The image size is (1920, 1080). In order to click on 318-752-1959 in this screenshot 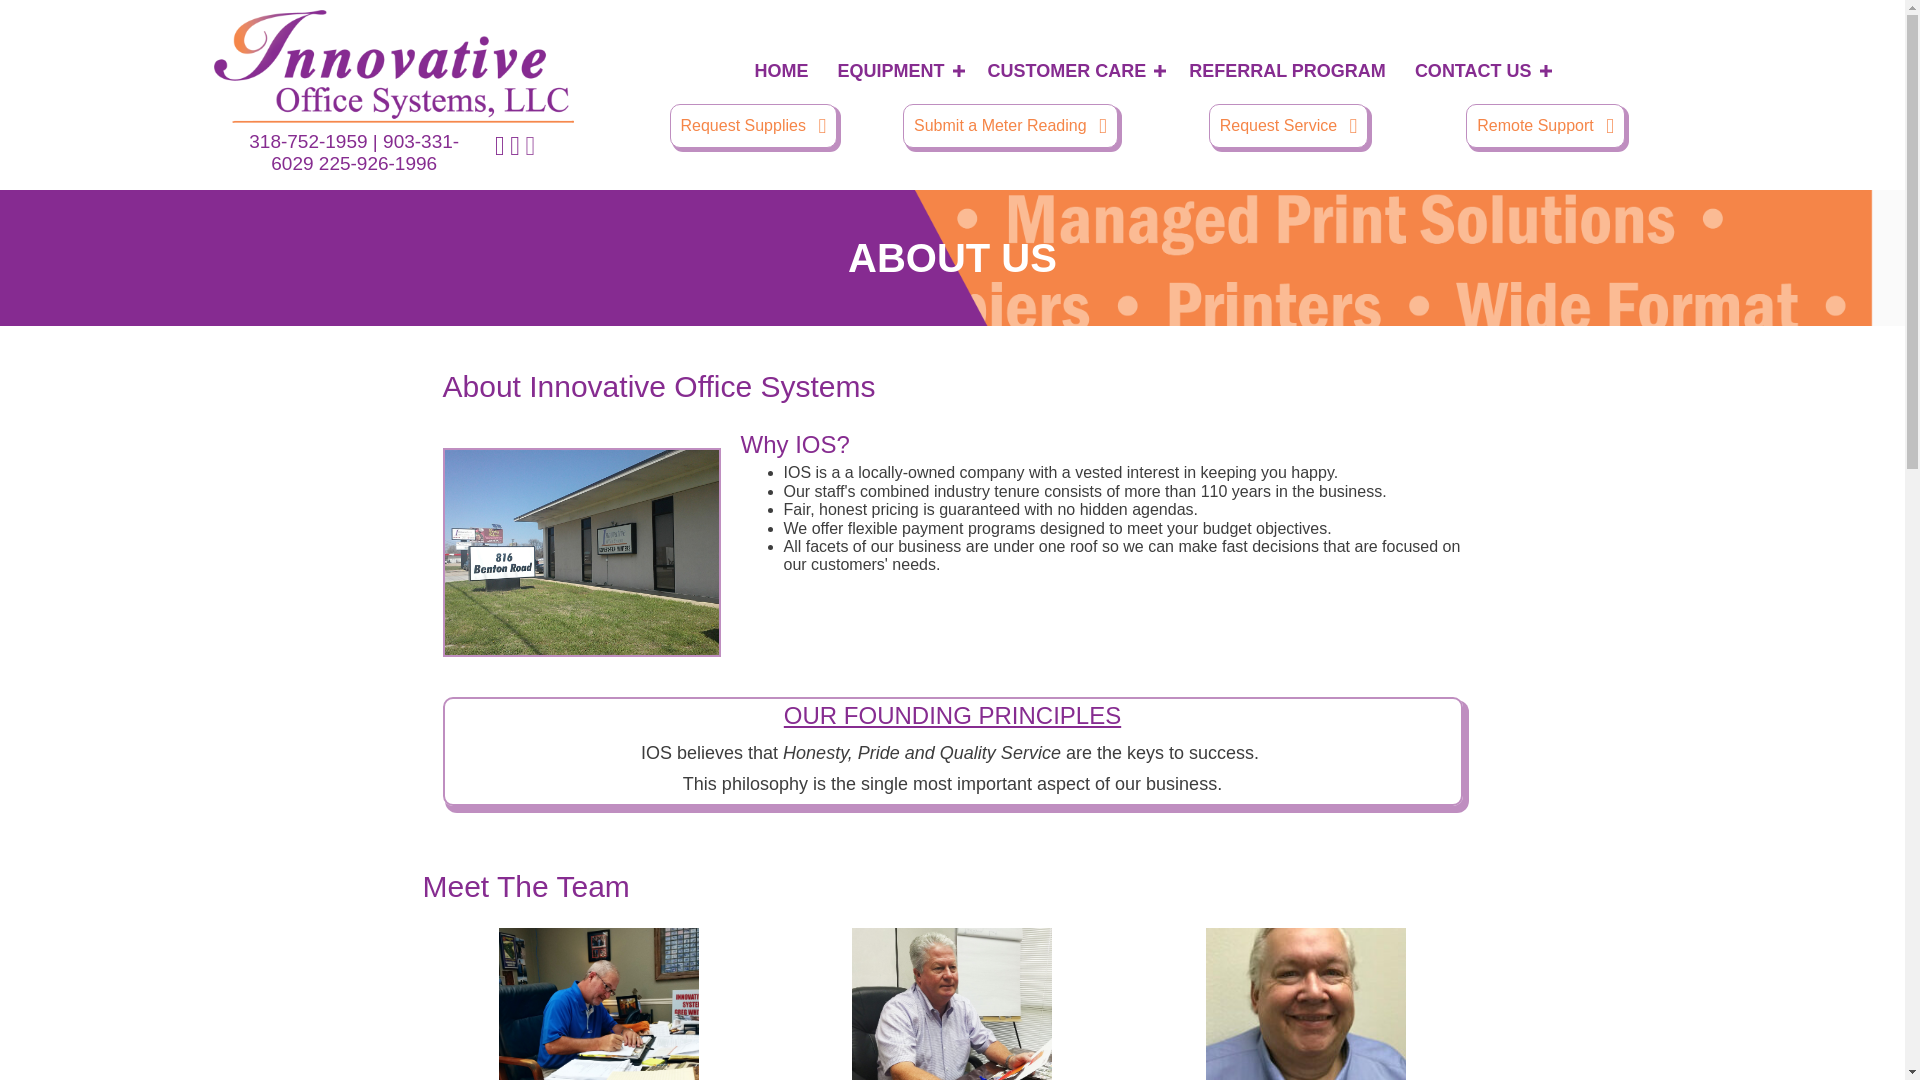, I will do `click(308, 141)`.